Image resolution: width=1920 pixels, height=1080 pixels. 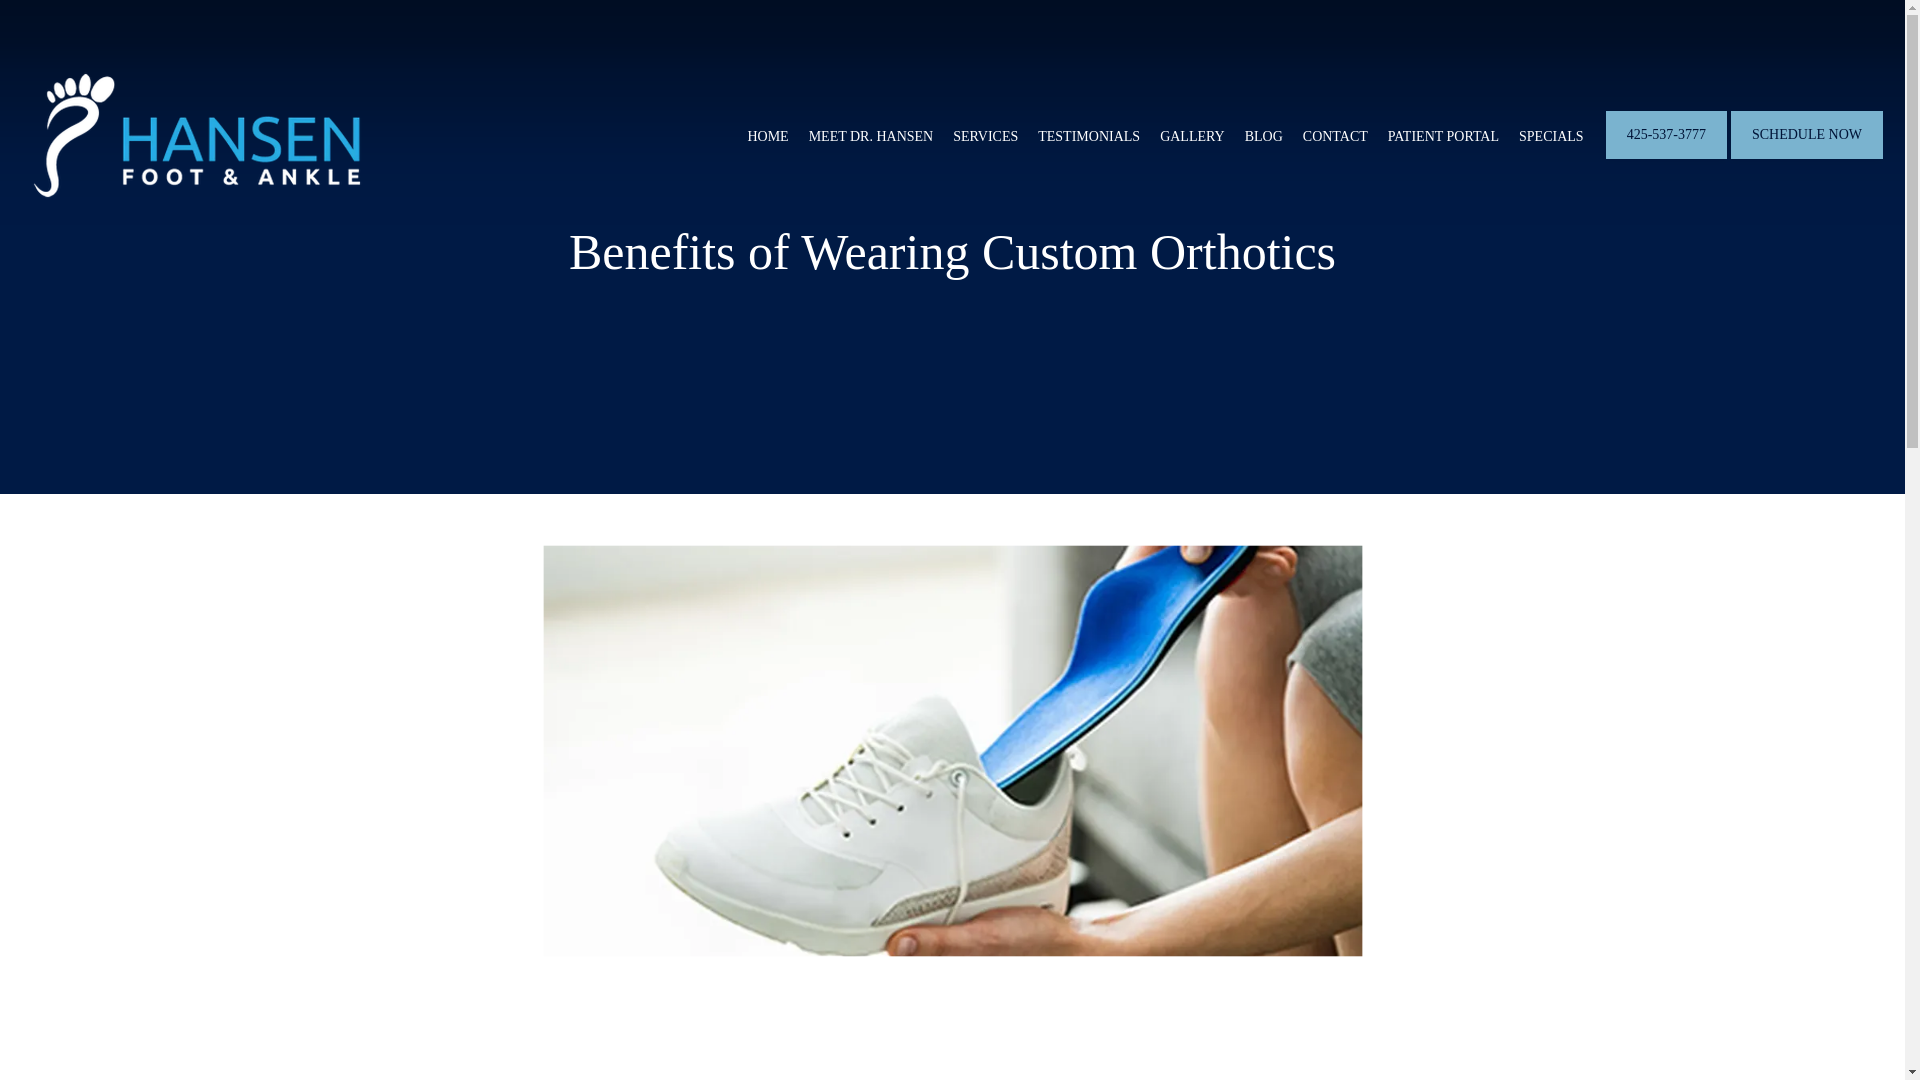 I want to click on PATIENT PORTAL, so click(x=1444, y=136).